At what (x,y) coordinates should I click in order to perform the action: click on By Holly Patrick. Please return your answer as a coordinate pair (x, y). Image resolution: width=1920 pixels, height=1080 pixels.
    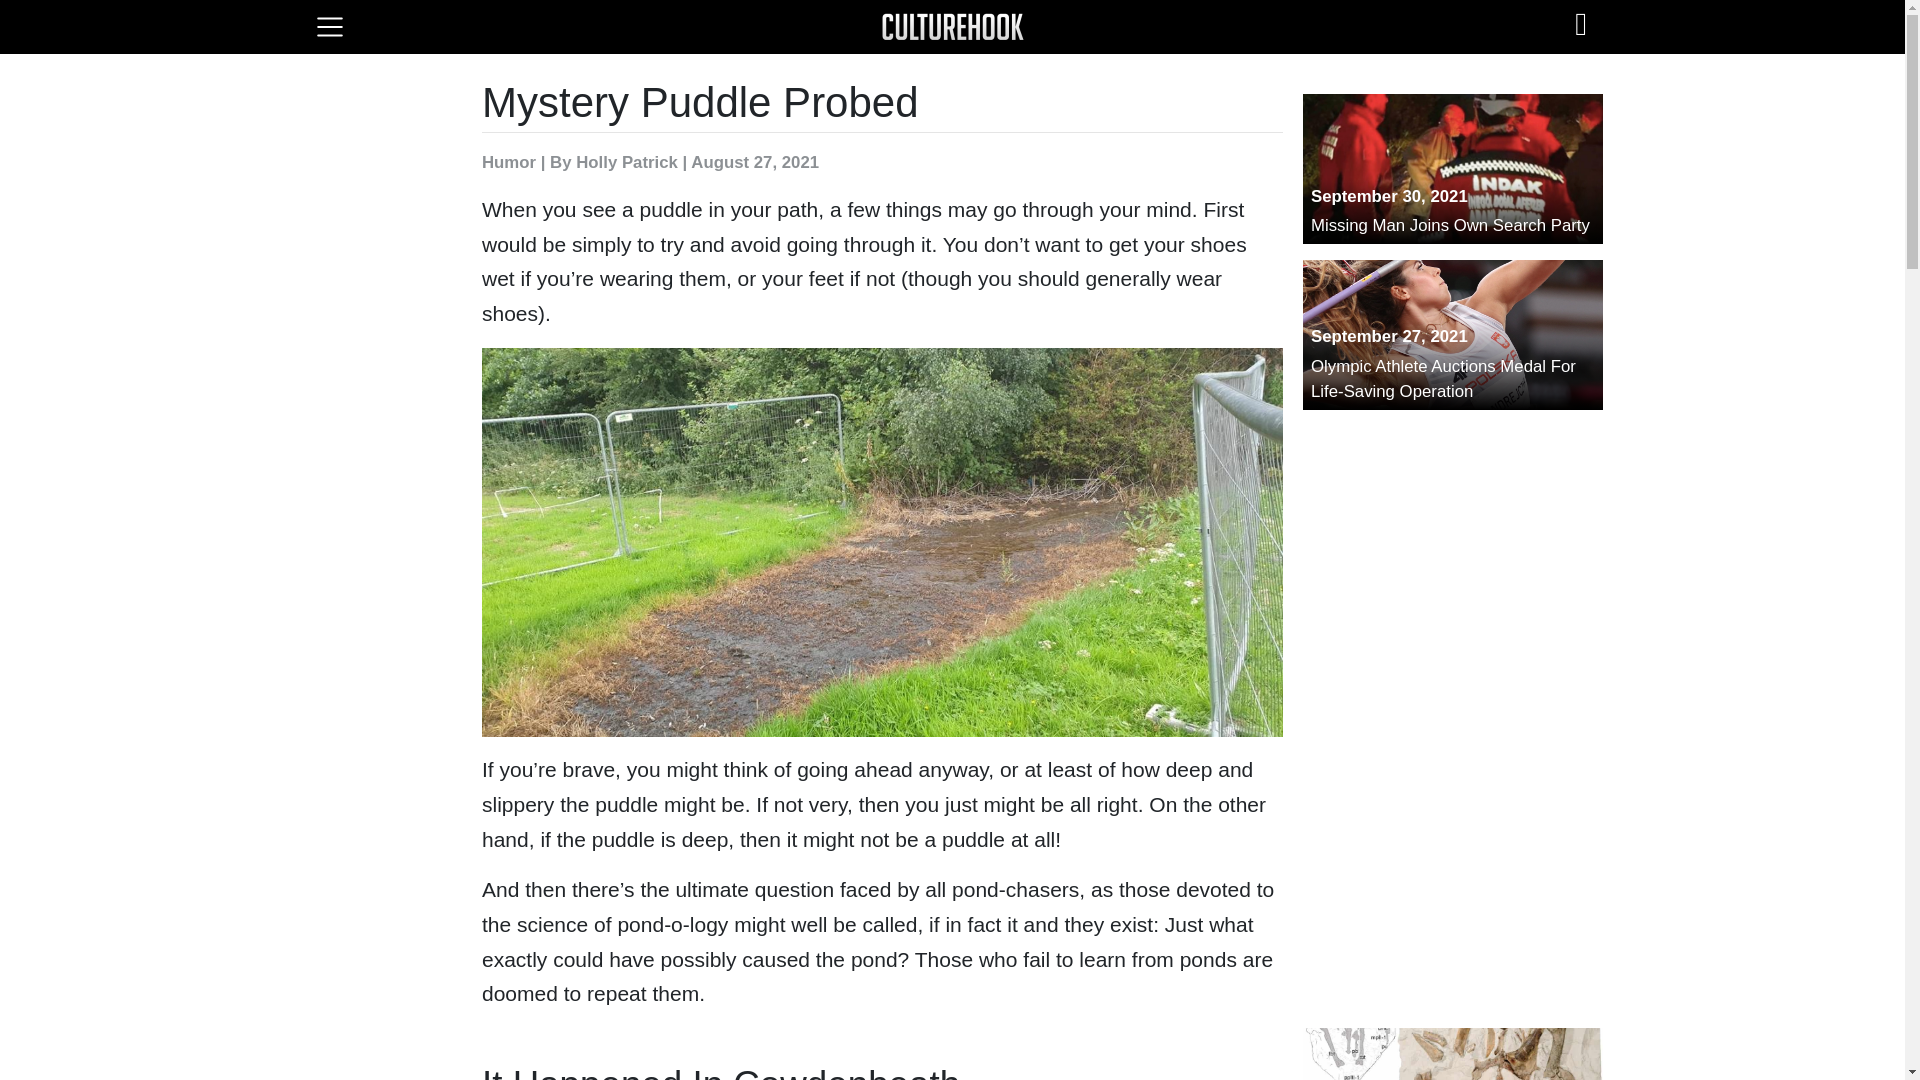
    Looking at the image, I should click on (1453, 1054).